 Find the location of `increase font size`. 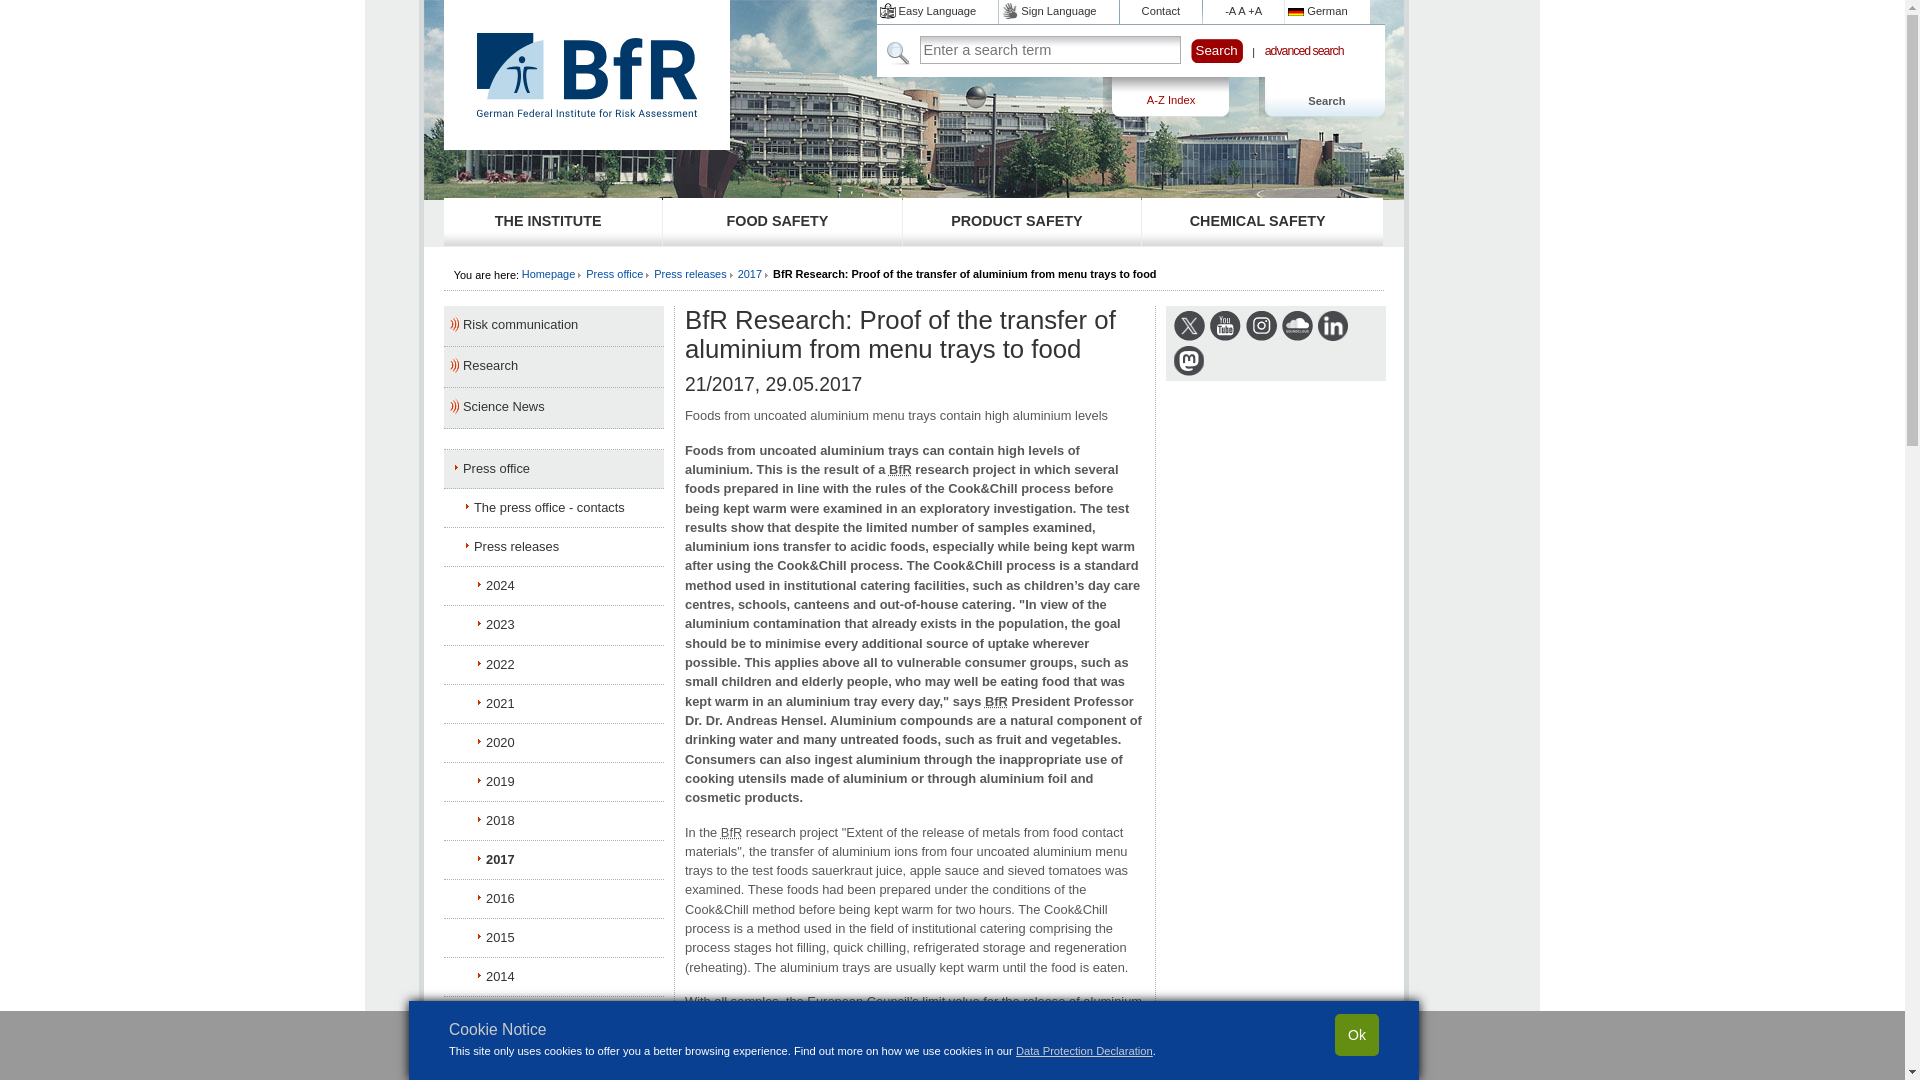

increase font size is located at coordinates (1254, 11).